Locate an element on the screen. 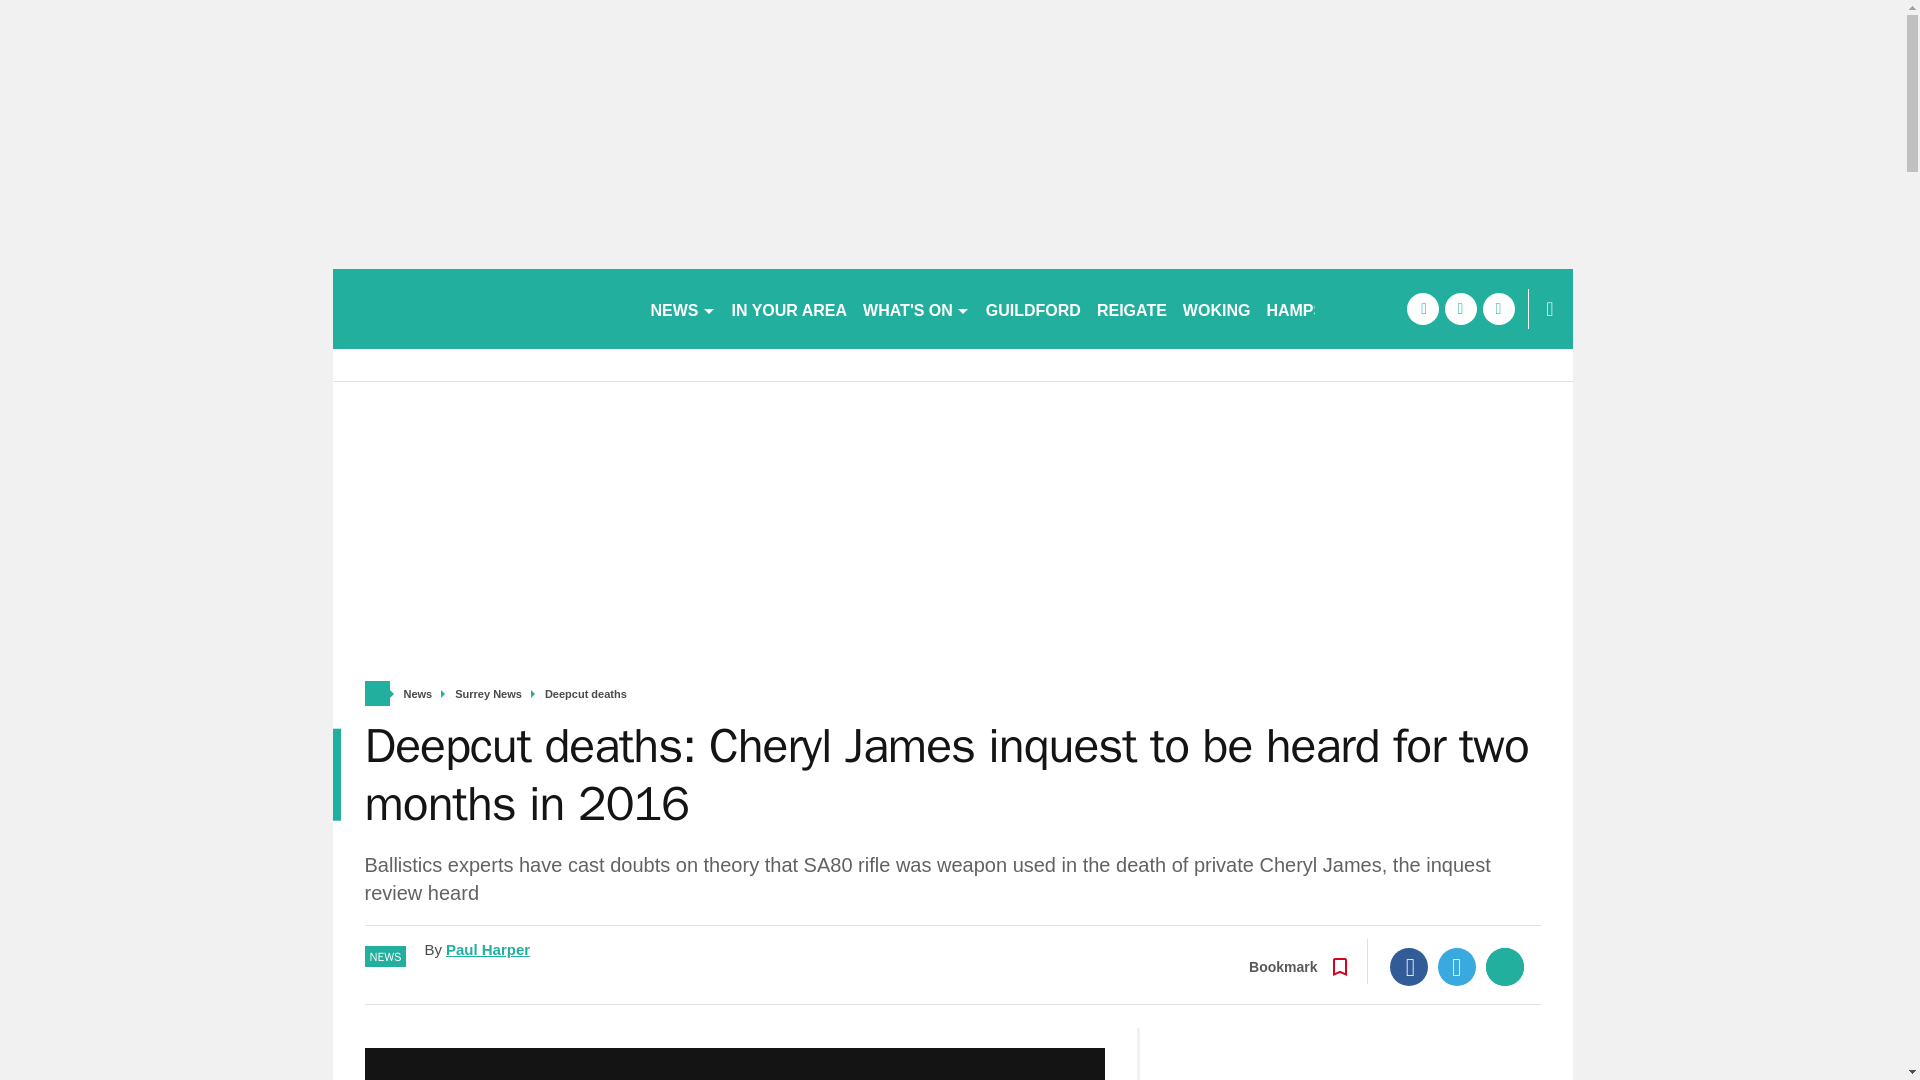  facebook is located at coordinates (1422, 308).